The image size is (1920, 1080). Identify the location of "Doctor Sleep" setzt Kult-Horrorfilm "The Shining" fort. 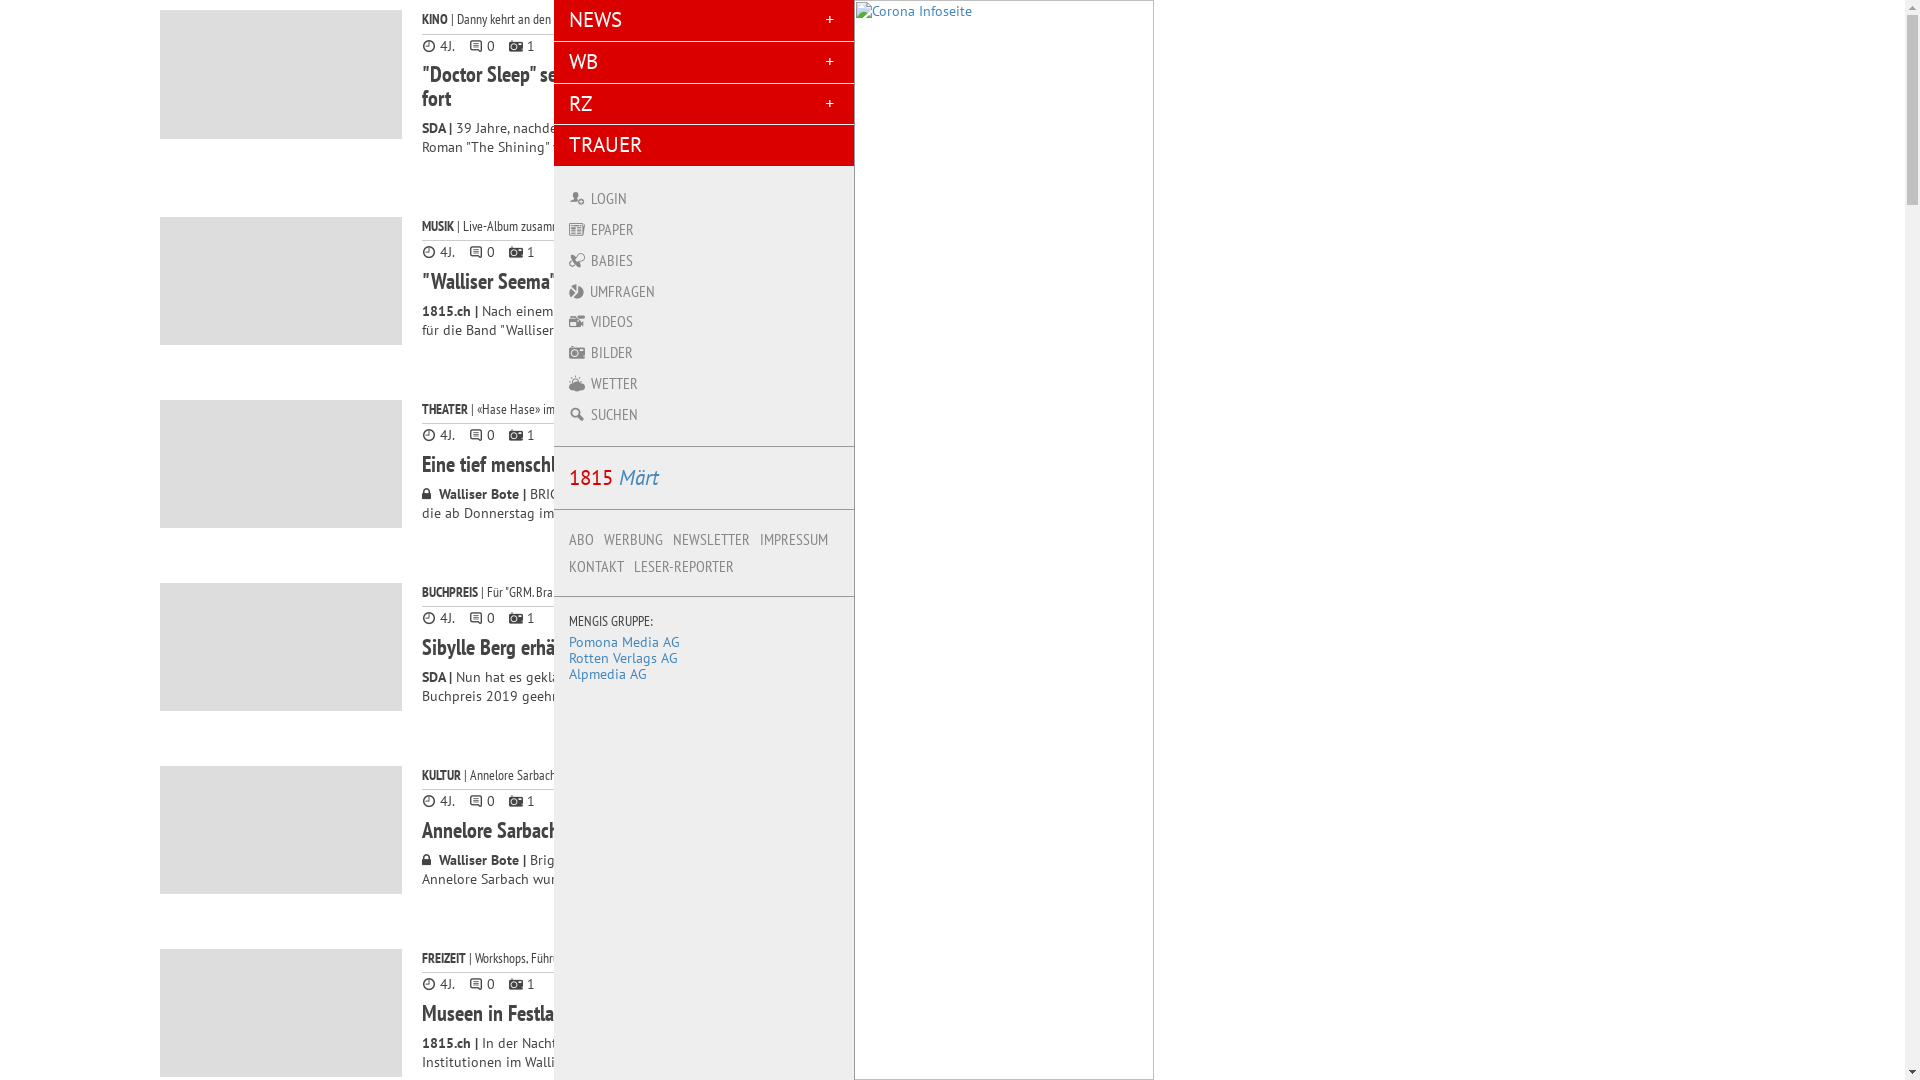
(617, 86).